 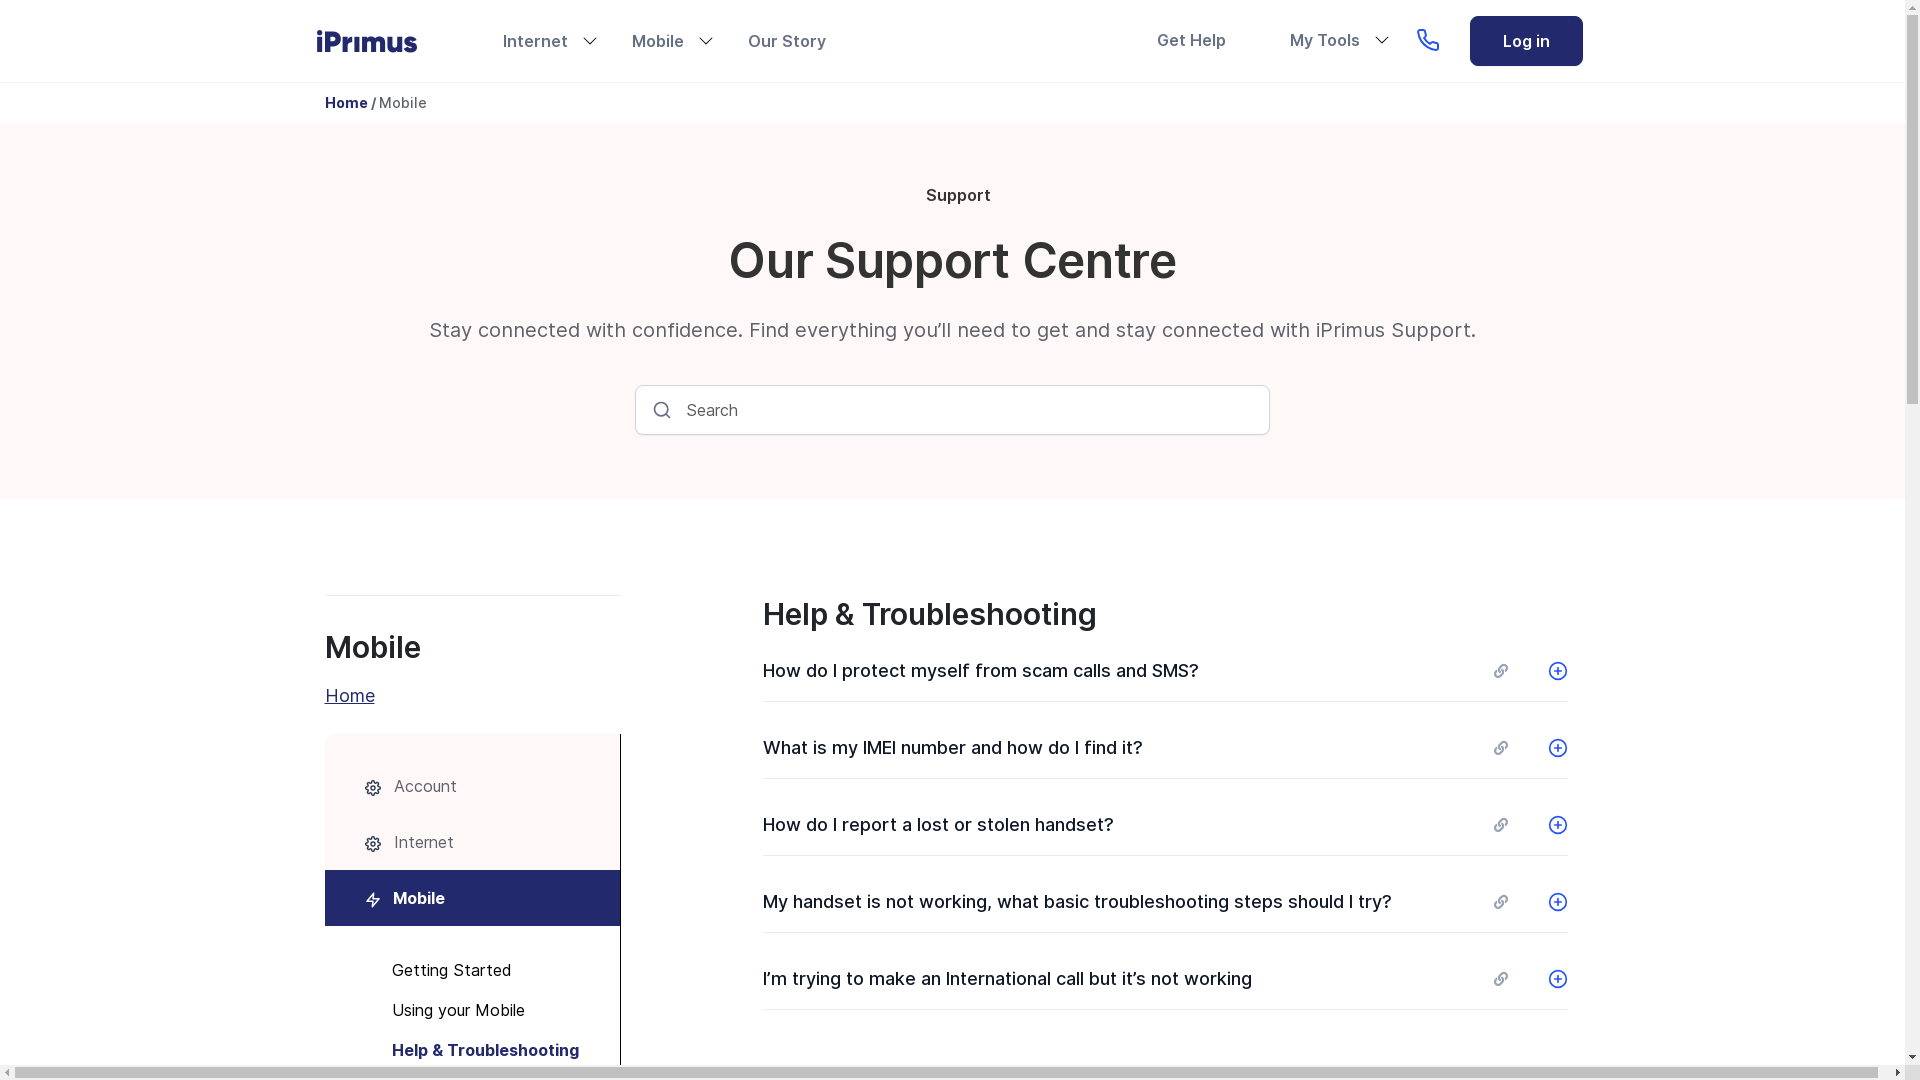 I want to click on Get Help, so click(x=1190, y=40).